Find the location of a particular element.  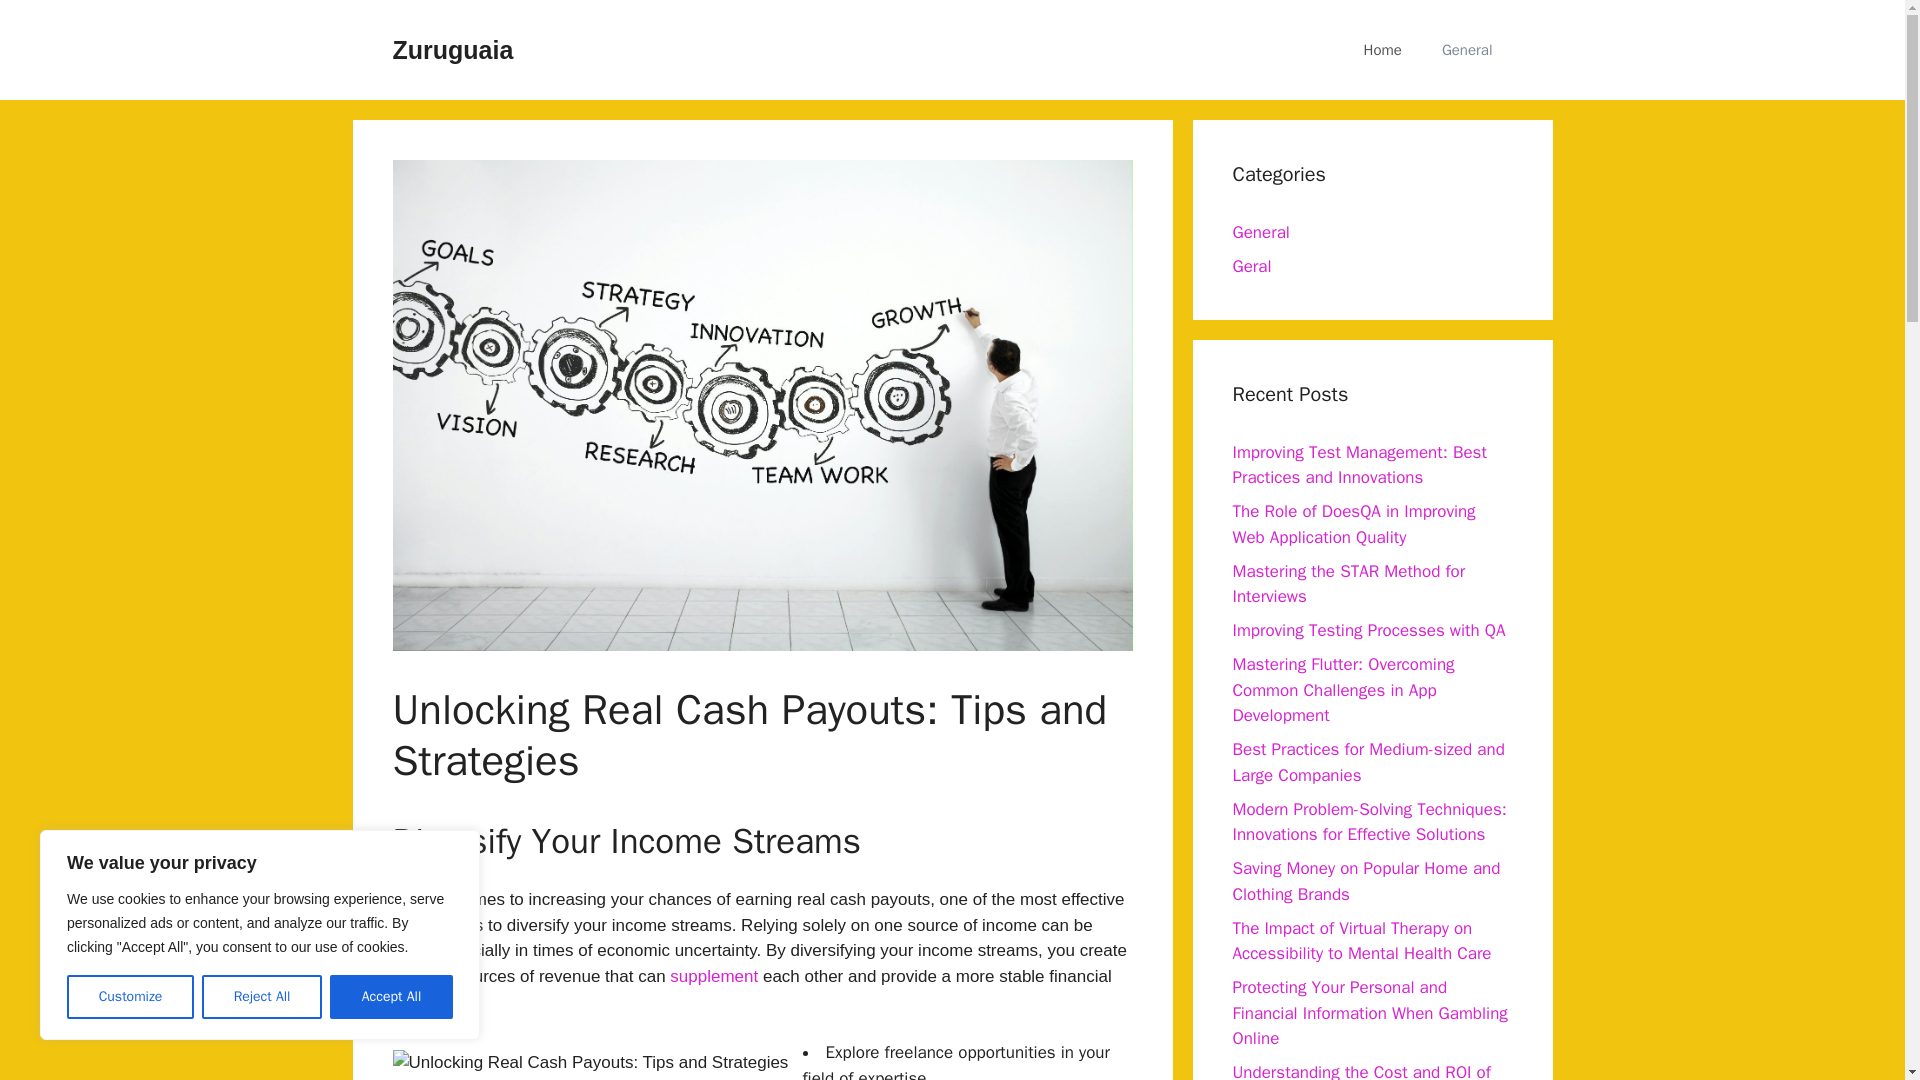

General is located at coordinates (1467, 50).